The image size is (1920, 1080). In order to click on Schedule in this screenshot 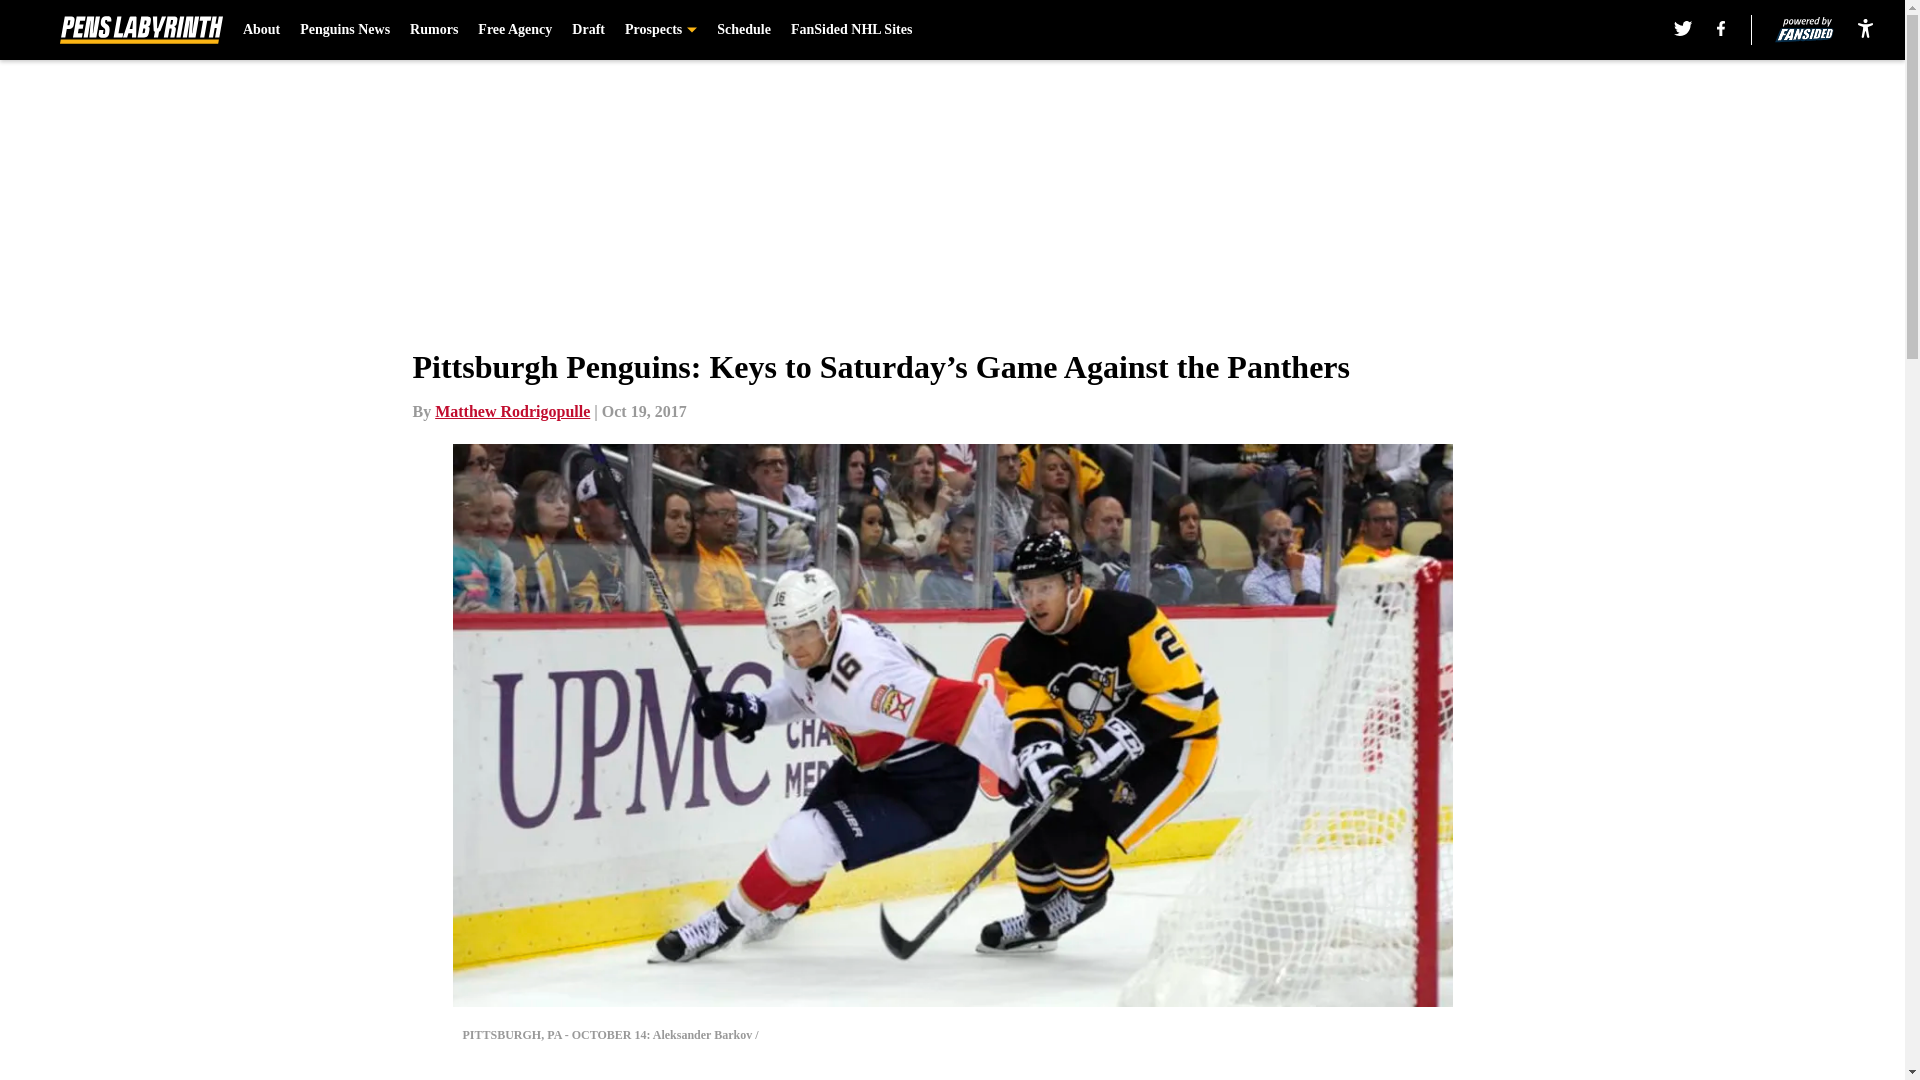, I will do `click(744, 30)`.